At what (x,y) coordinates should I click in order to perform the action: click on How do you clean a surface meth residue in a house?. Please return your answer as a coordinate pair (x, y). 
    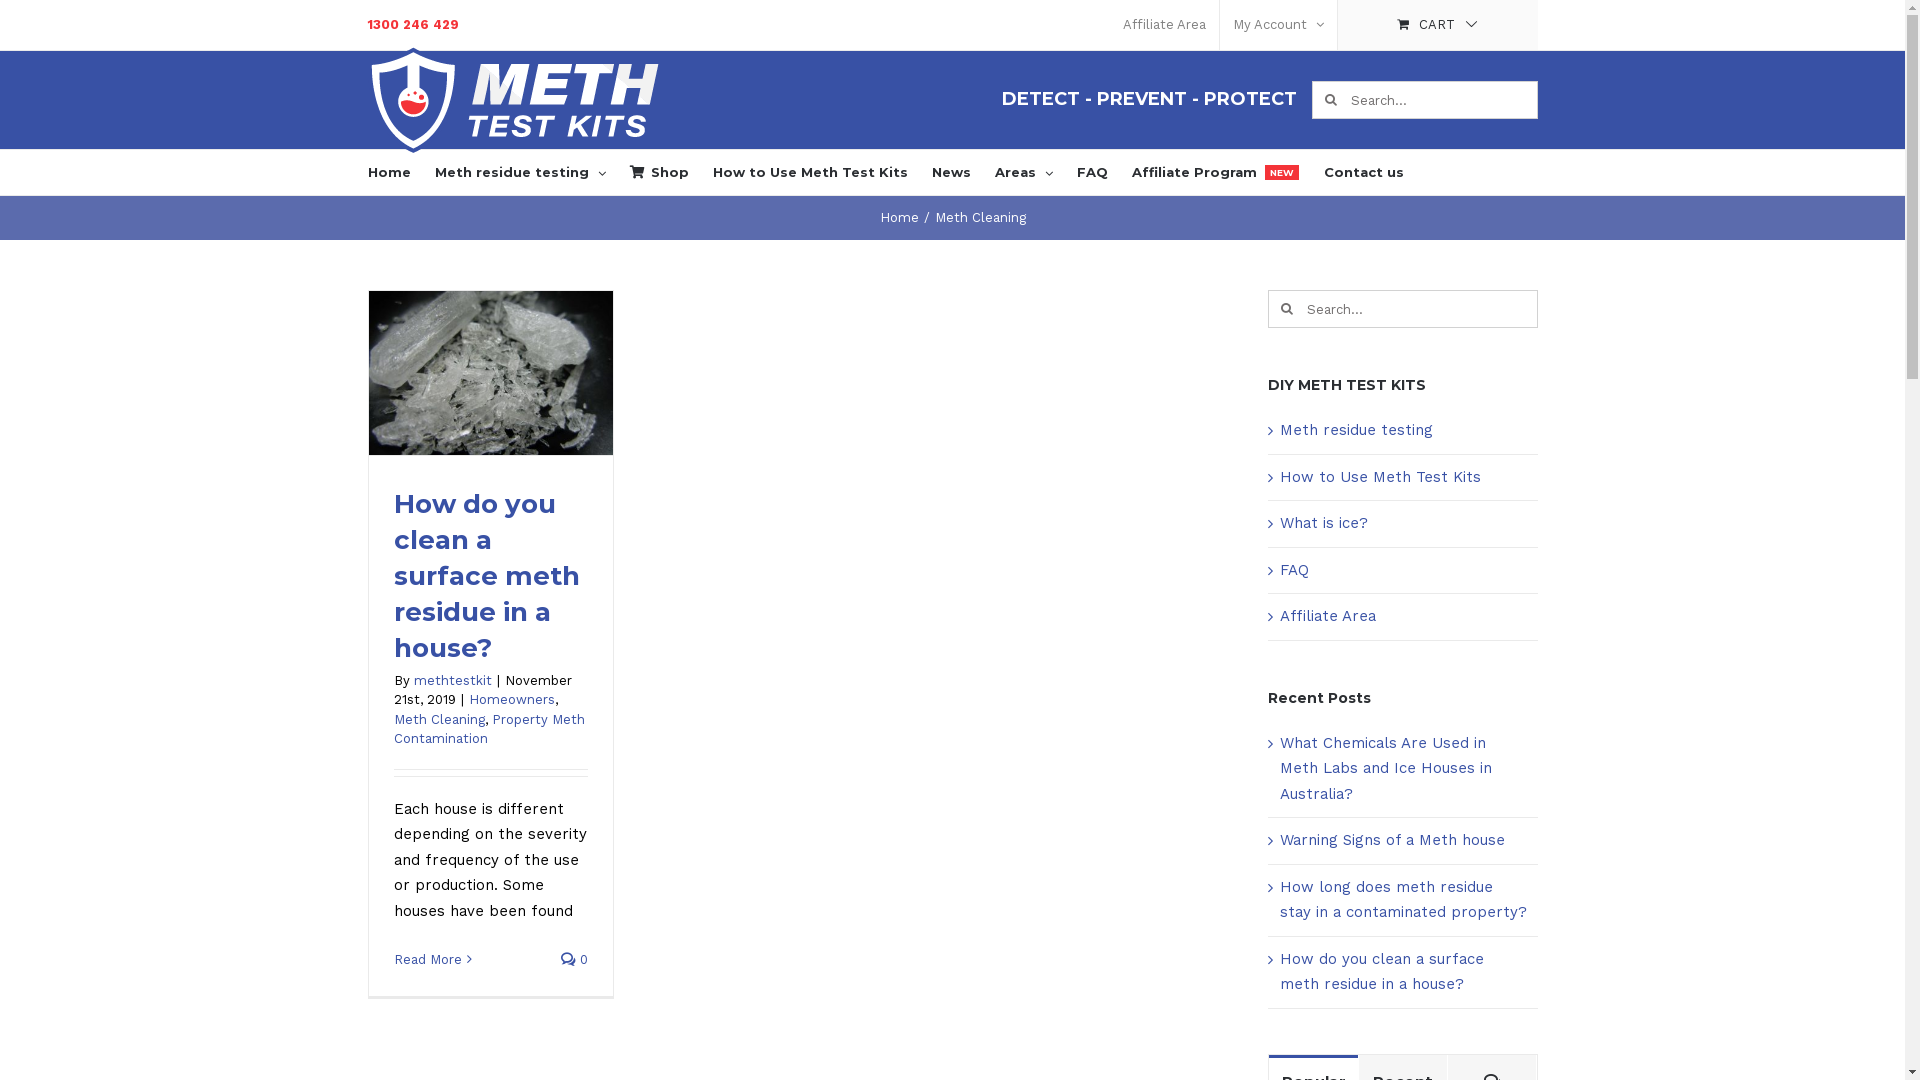
    Looking at the image, I should click on (487, 576).